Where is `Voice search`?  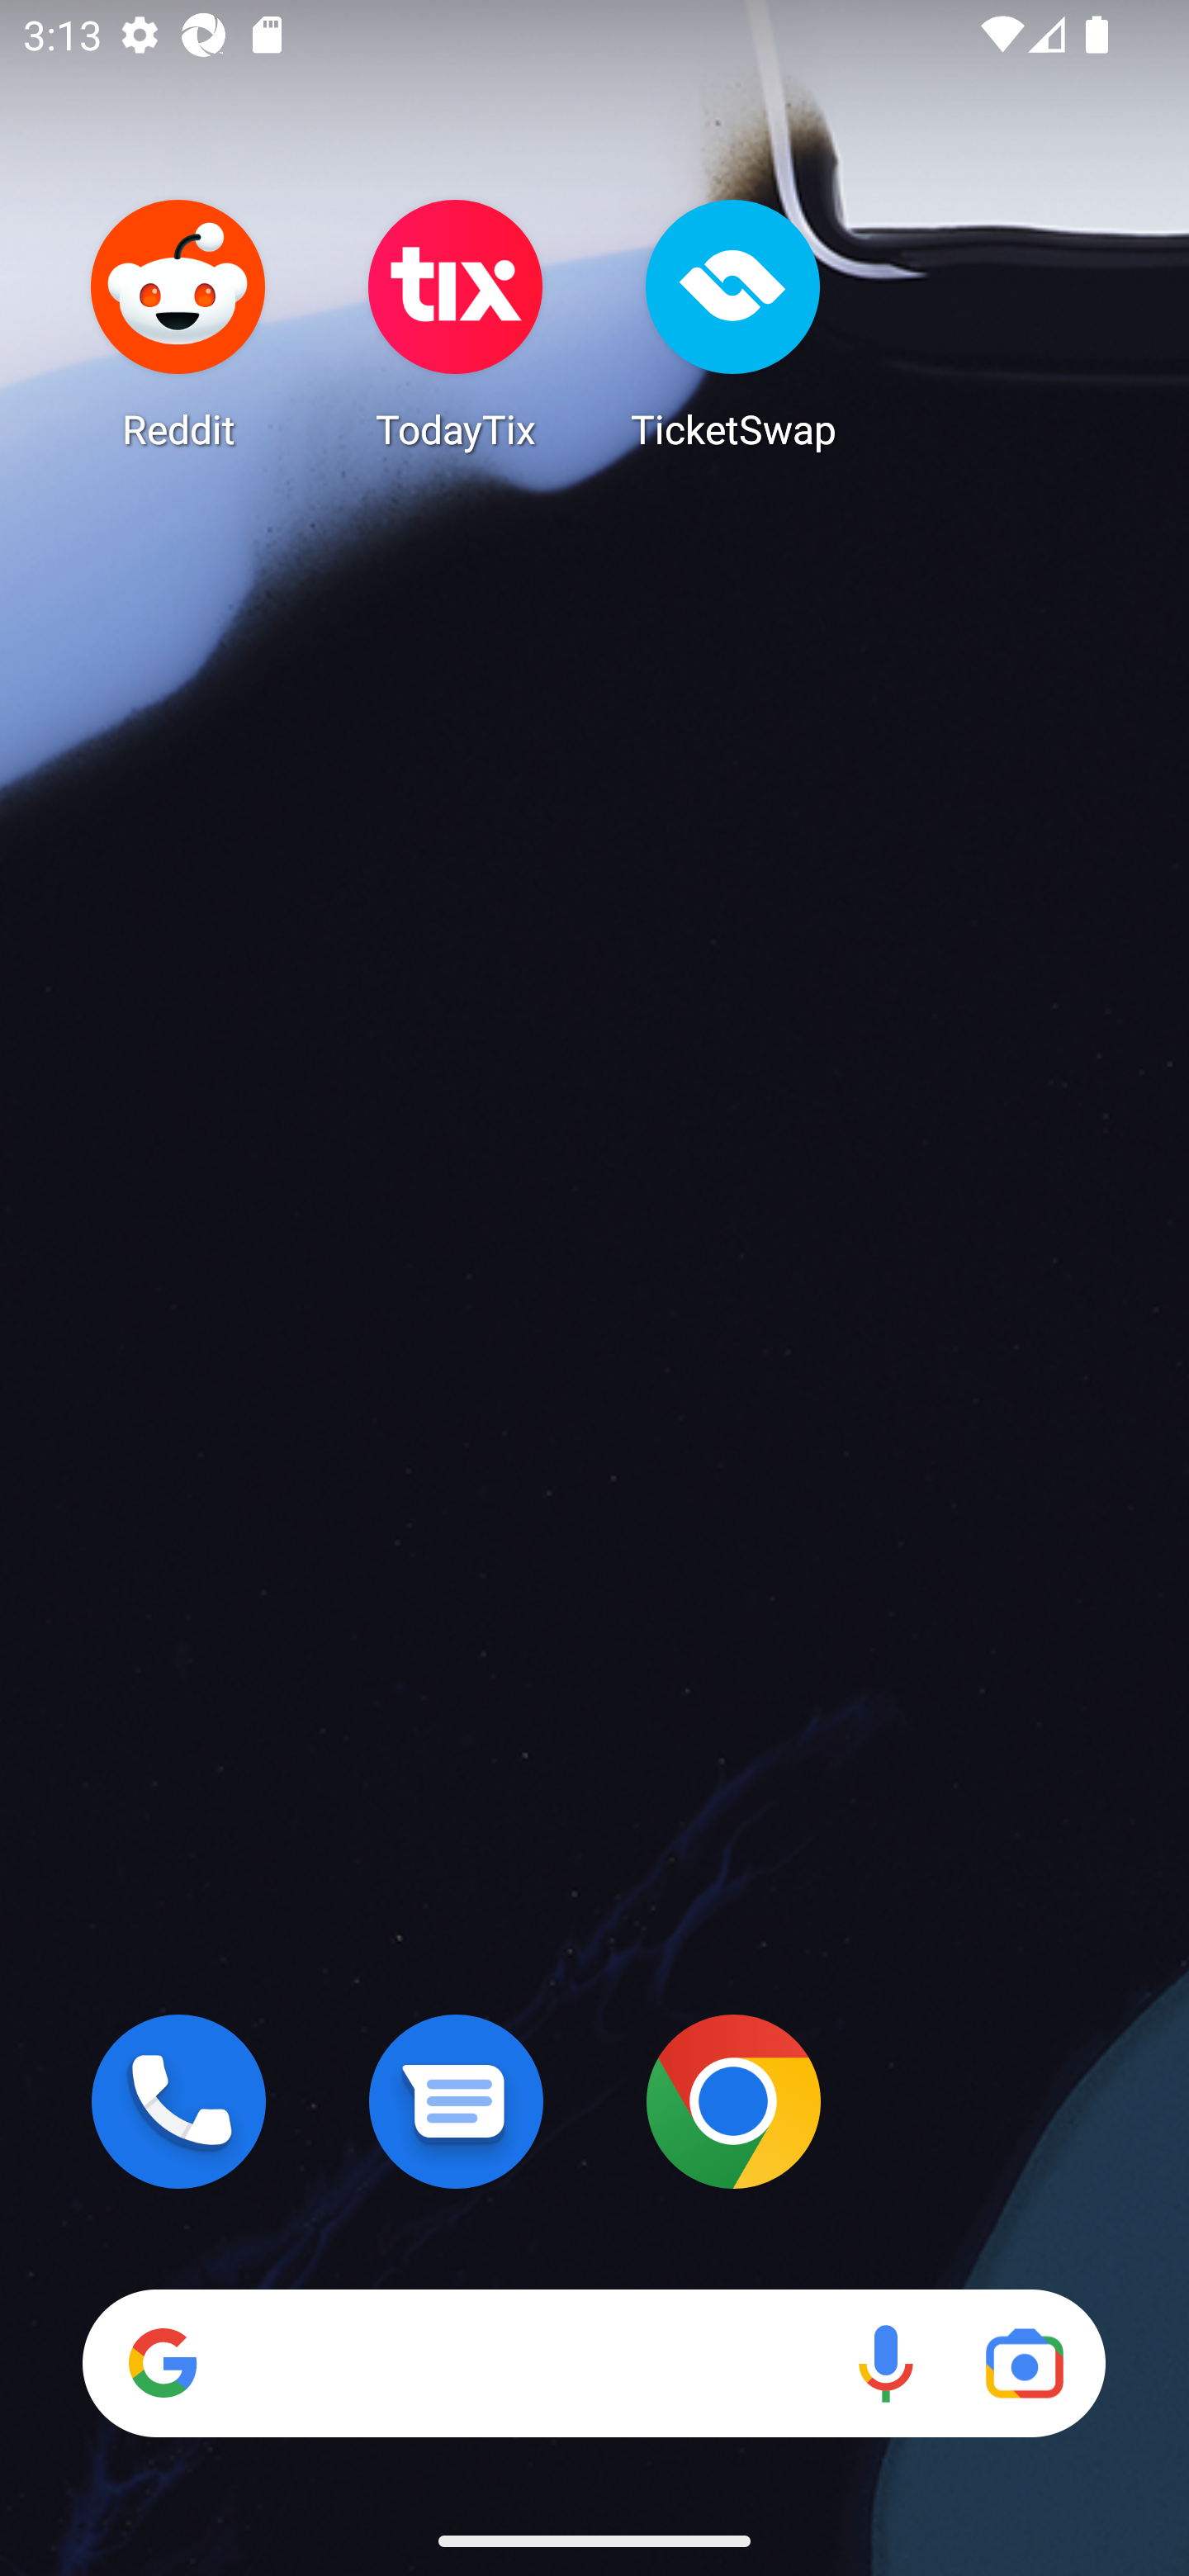 Voice search is located at coordinates (885, 2363).